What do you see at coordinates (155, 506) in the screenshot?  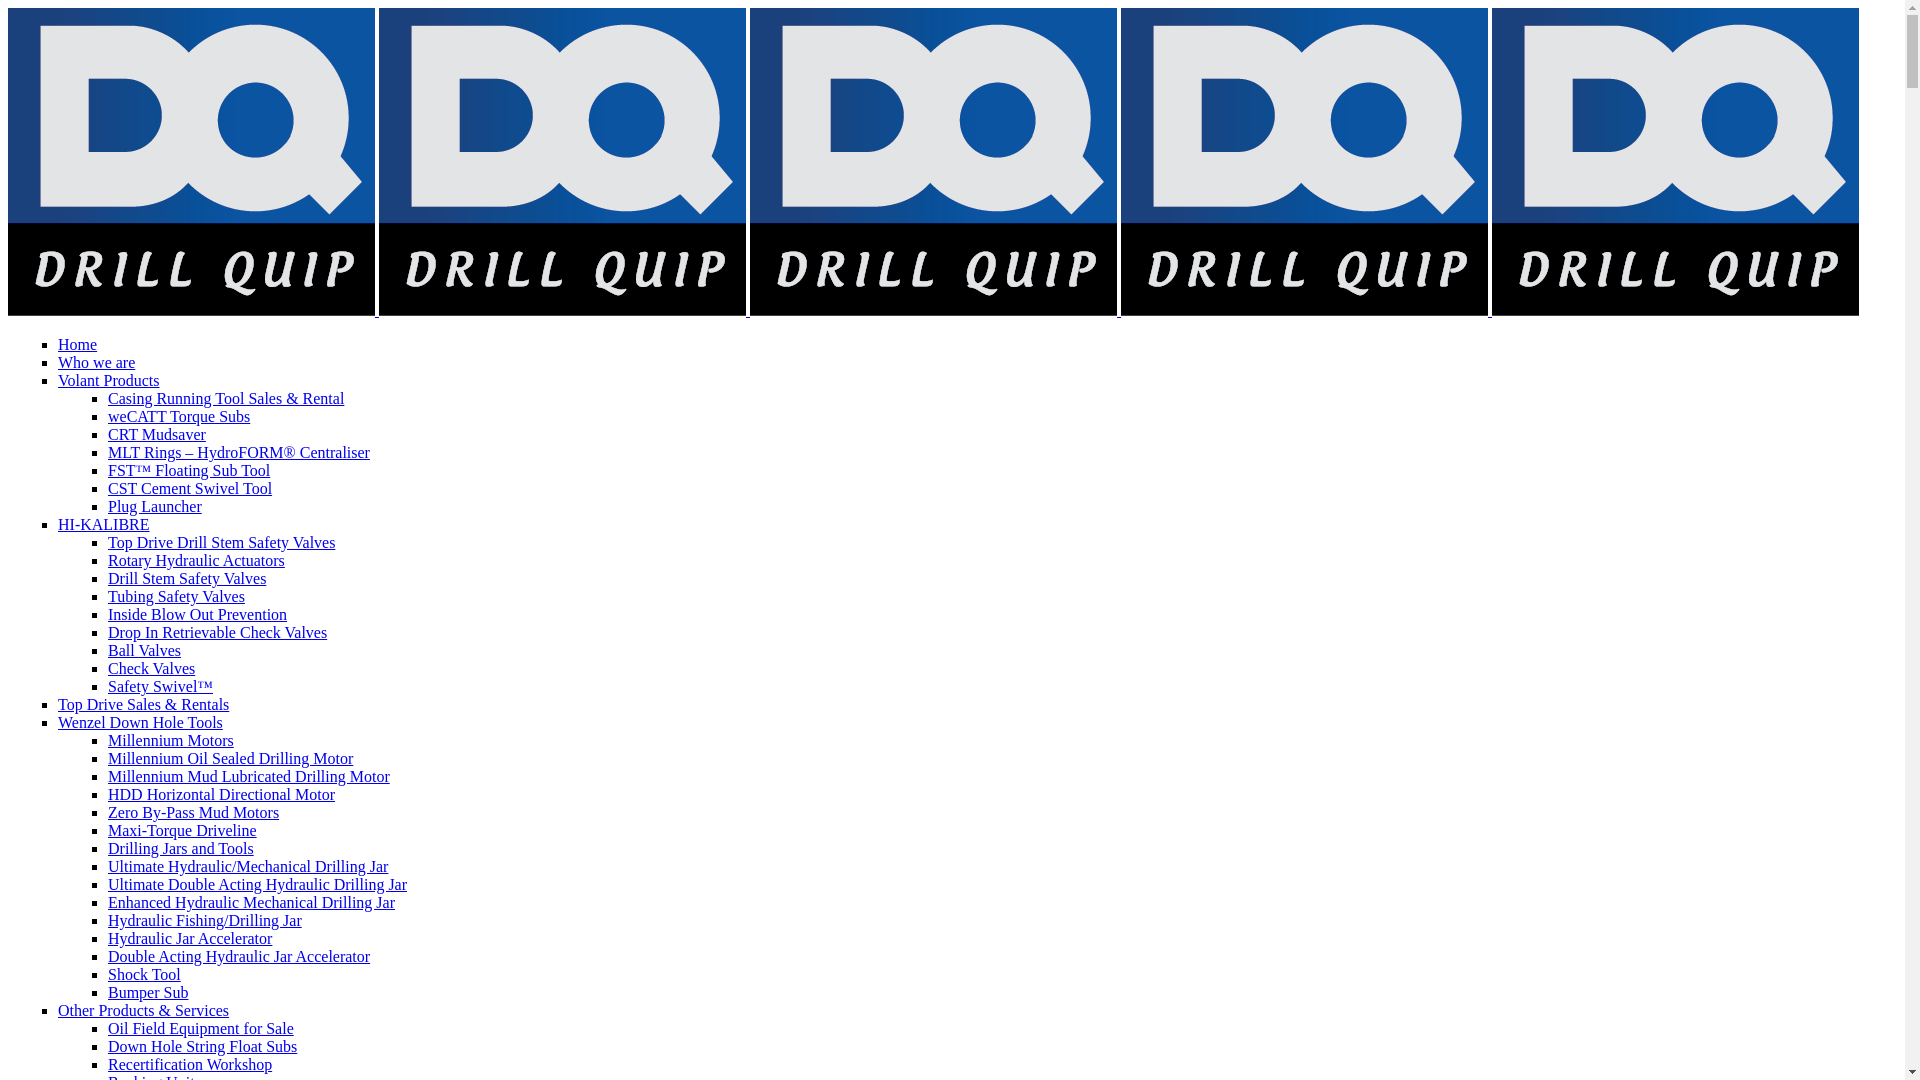 I see `Plug Launcher` at bounding box center [155, 506].